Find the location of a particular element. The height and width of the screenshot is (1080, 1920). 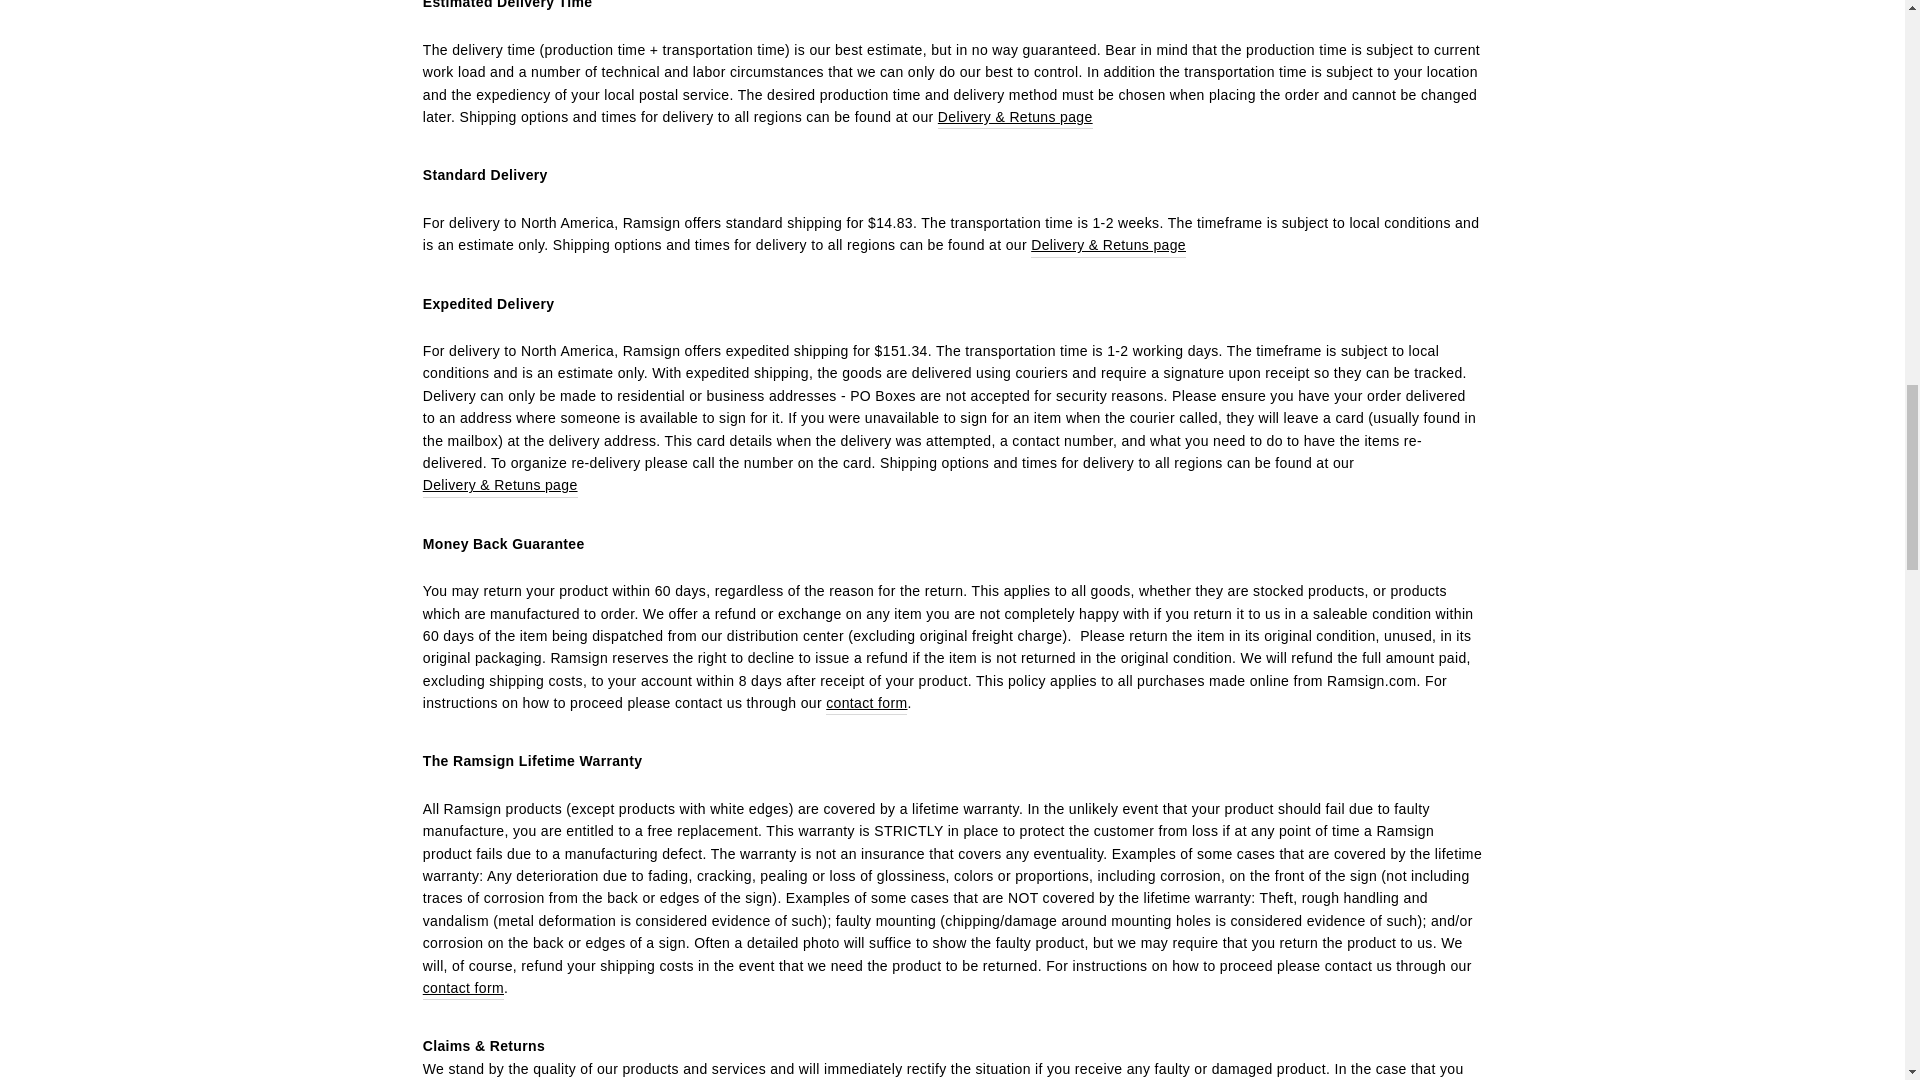

Delivery and Returns is located at coordinates (1108, 246).